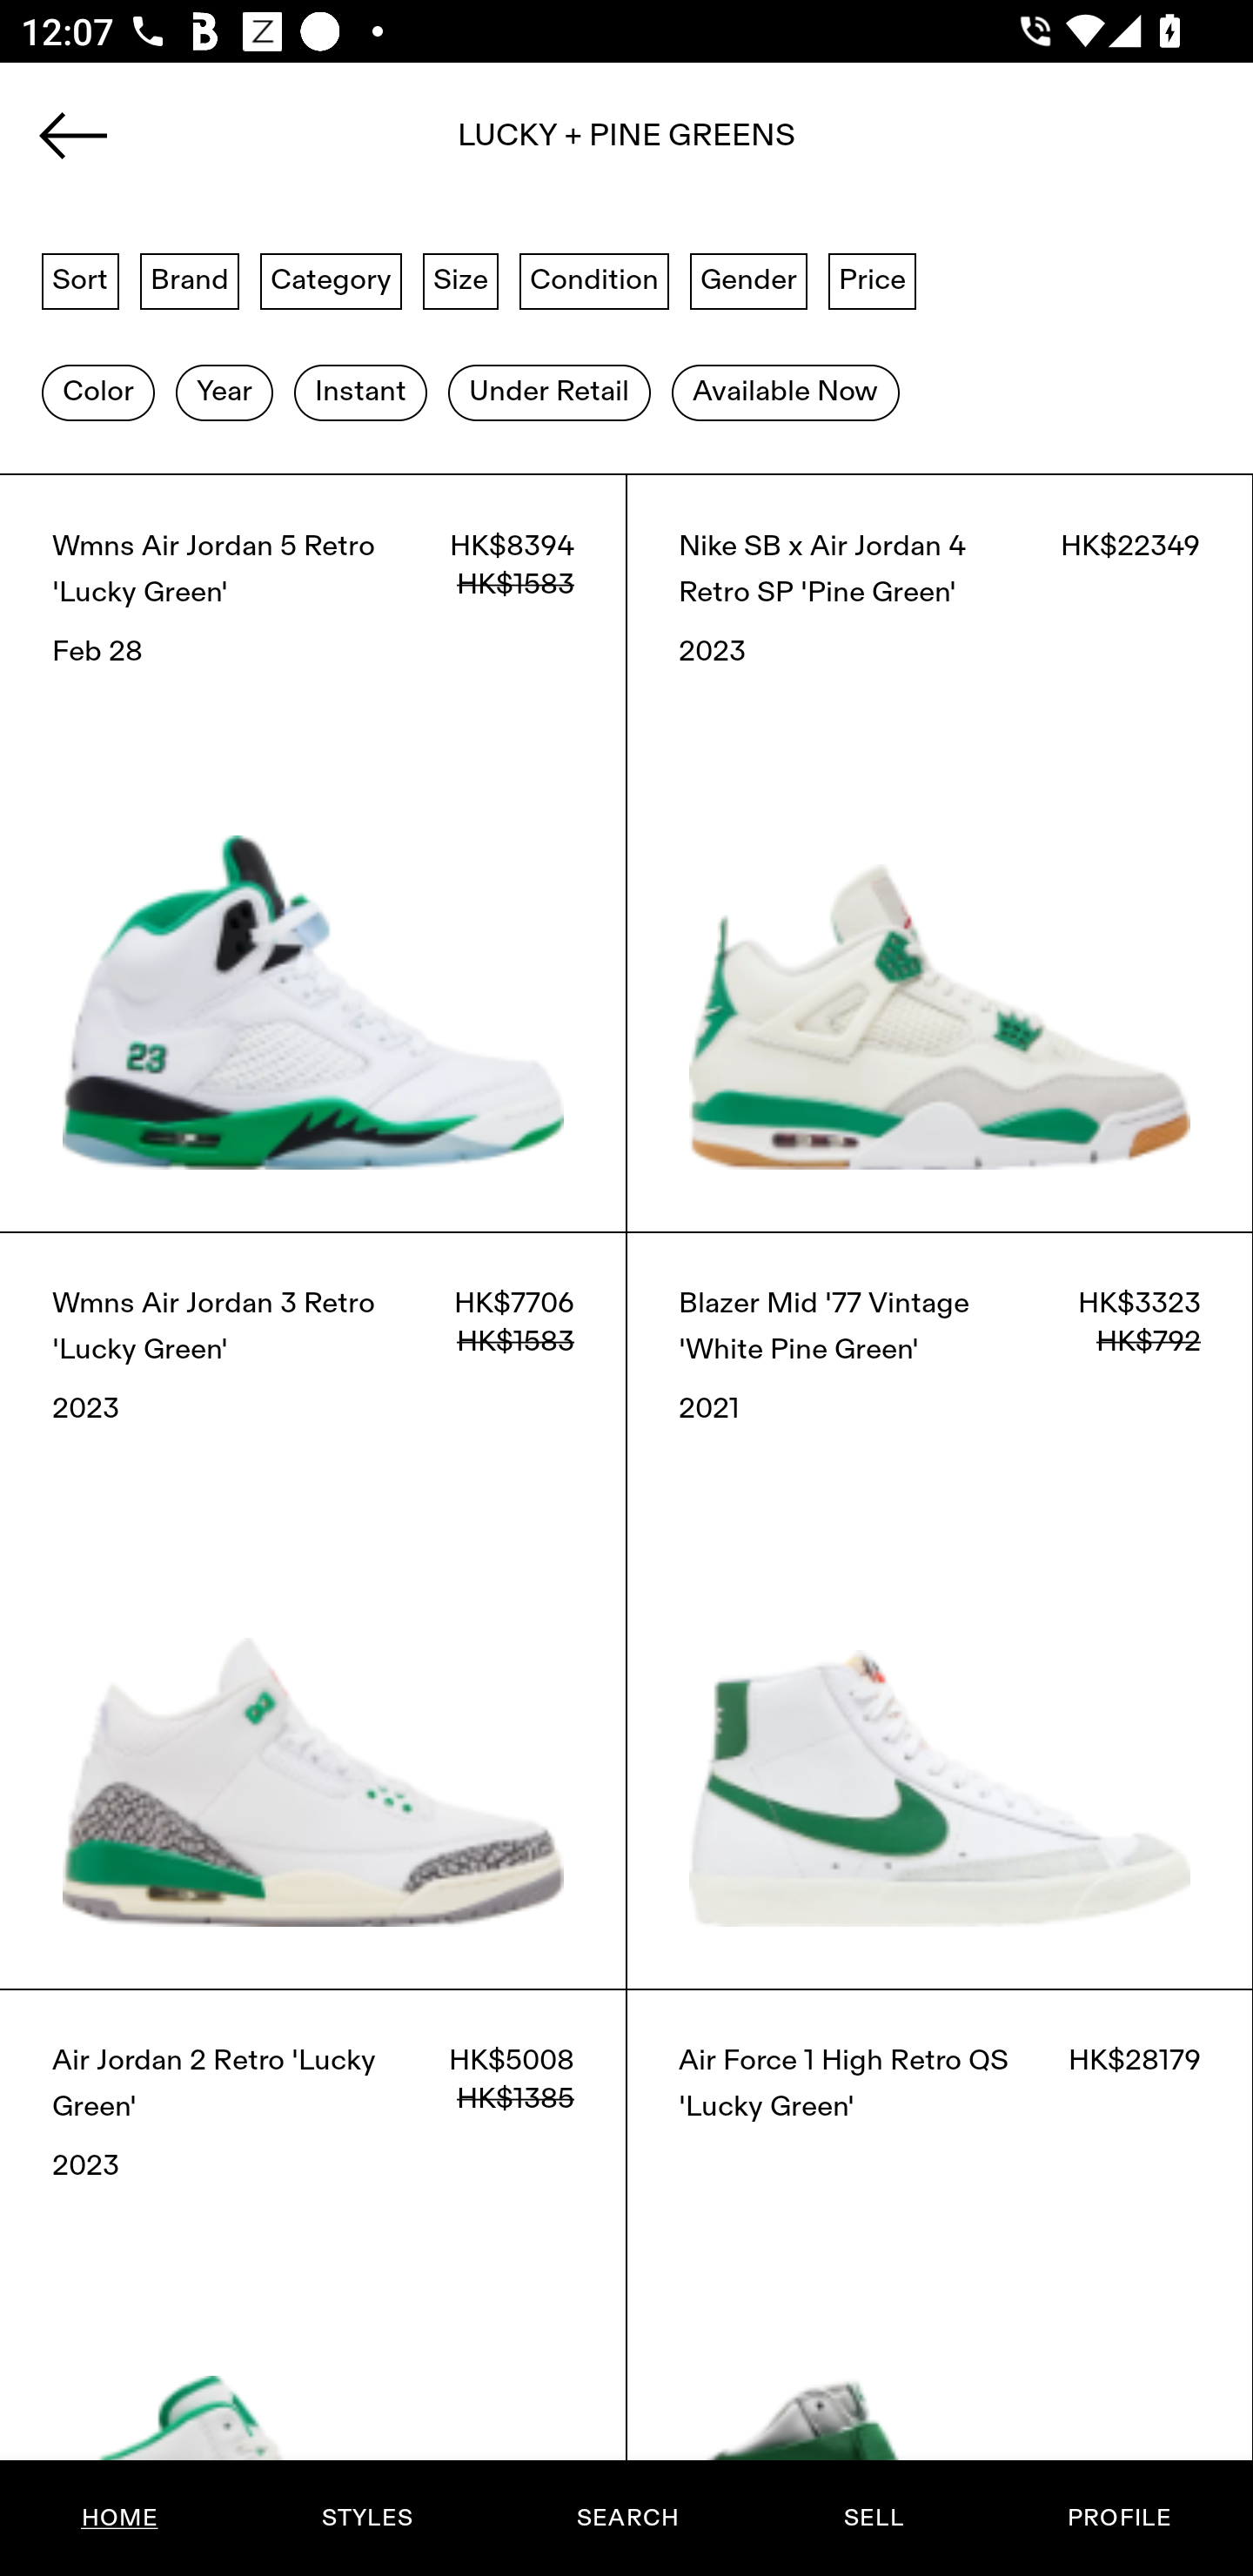 The height and width of the screenshot is (2576, 1253). What do you see at coordinates (873, 2518) in the screenshot?
I see `SELL` at bounding box center [873, 2518].